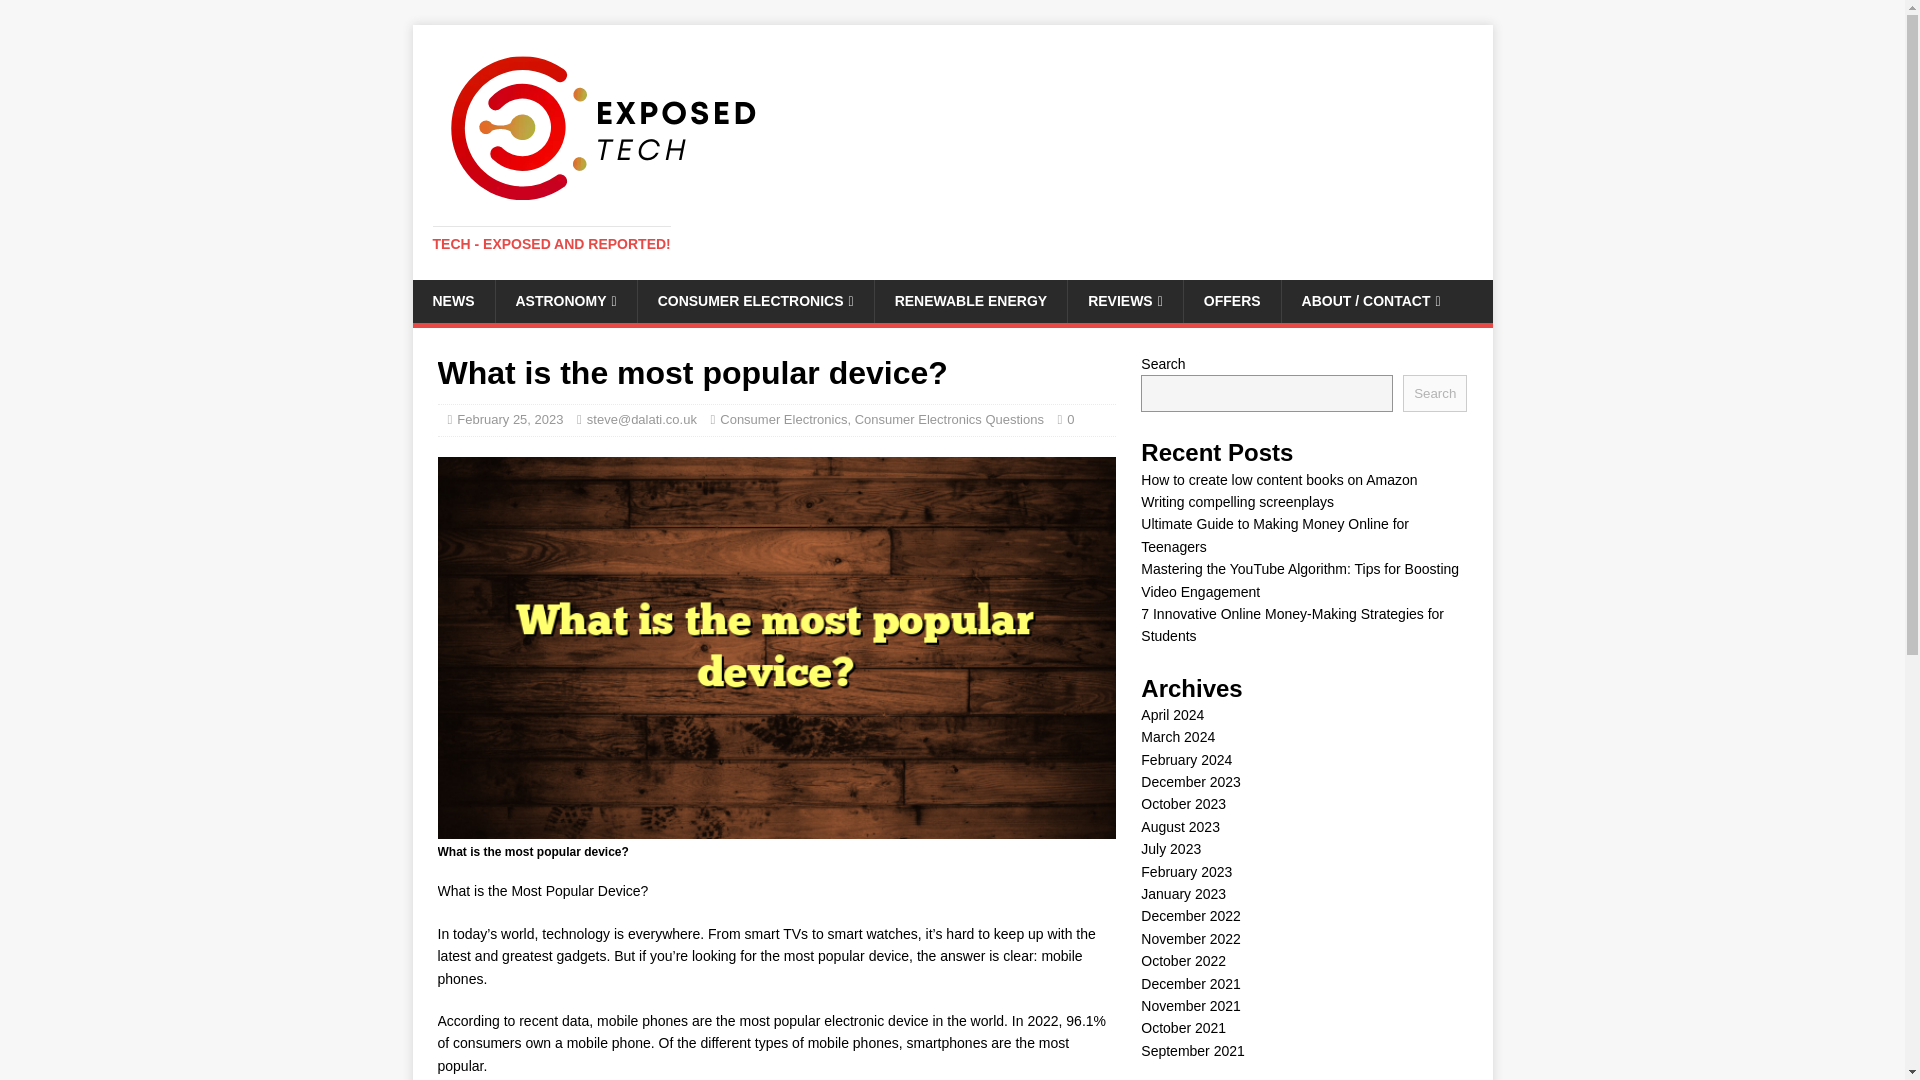 The height and width of the screenshot is (1080, 1920). Describe the element at coordinates (970, 300) in the screenshot. I see `RENEWABLE ENERGY` at that location.